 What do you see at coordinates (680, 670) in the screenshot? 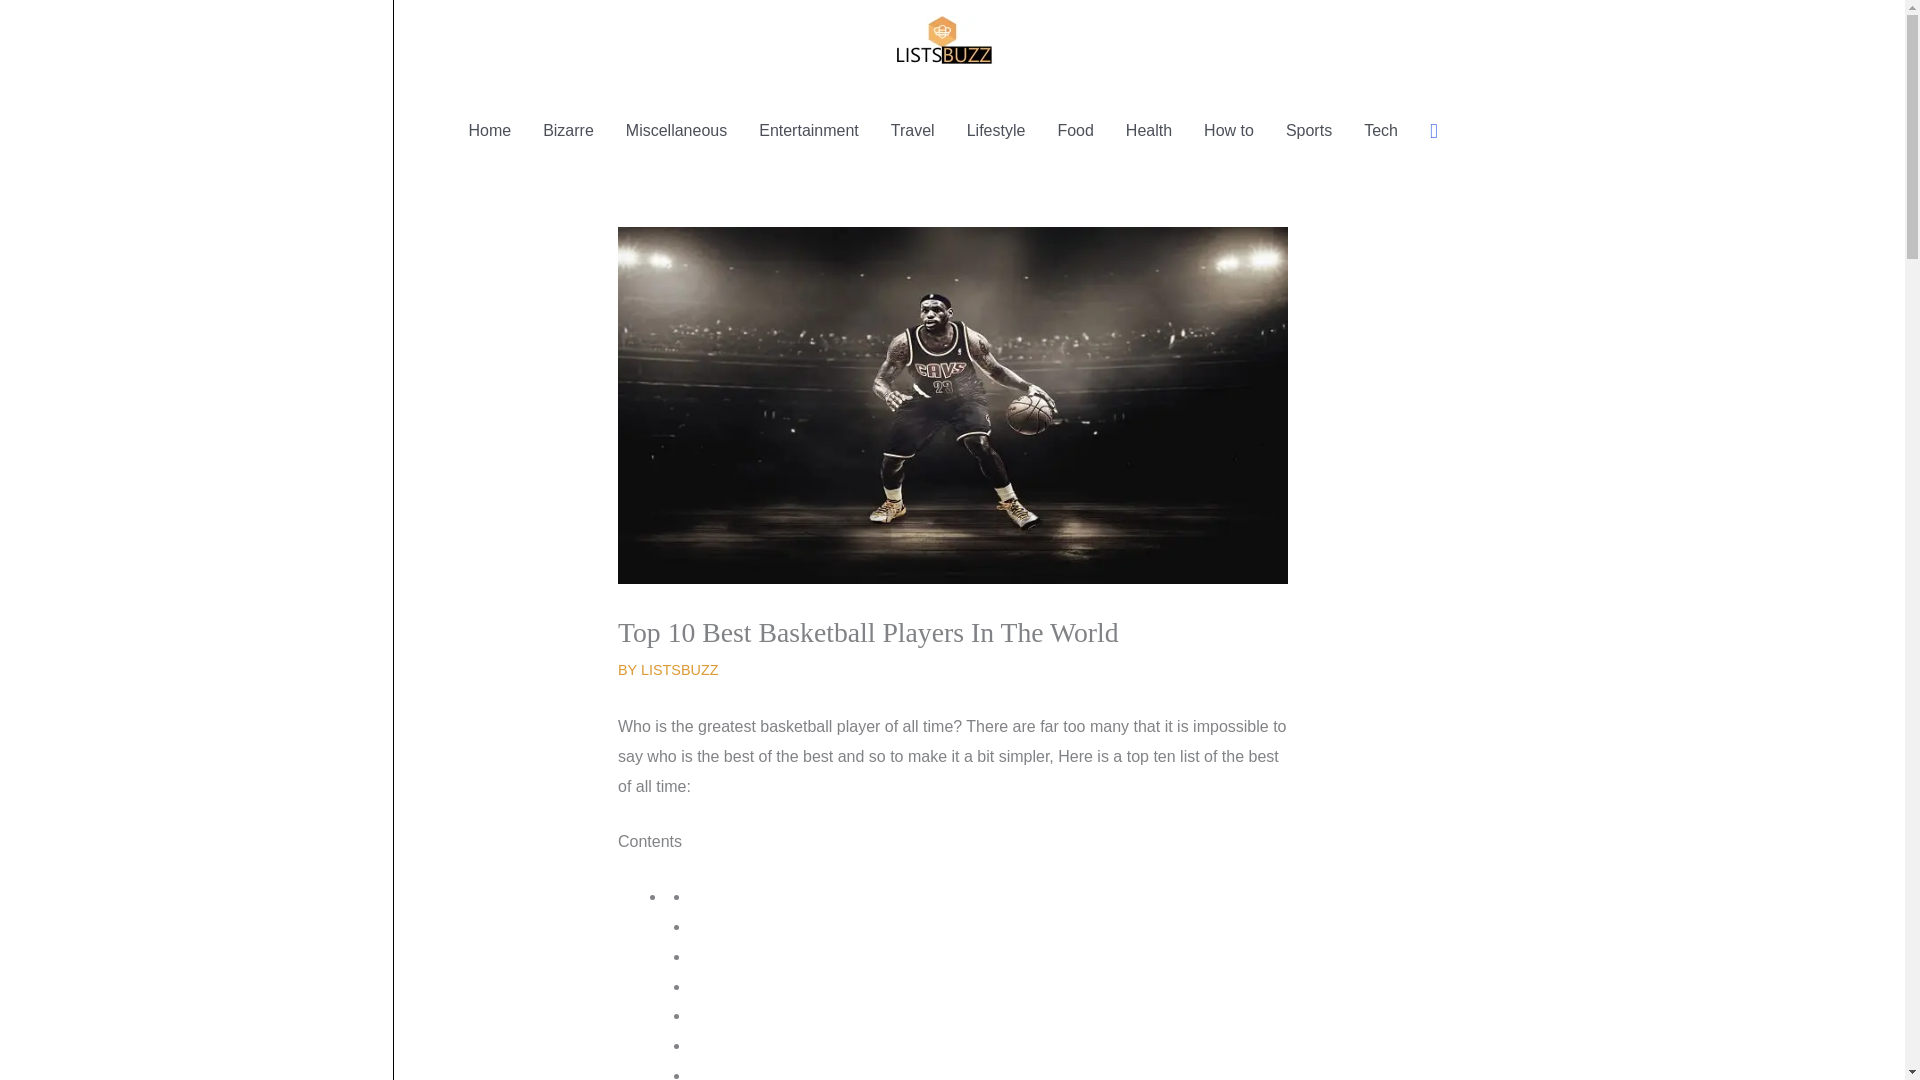
I see `LISTSBUZZ` at bounding box center [680, 670].